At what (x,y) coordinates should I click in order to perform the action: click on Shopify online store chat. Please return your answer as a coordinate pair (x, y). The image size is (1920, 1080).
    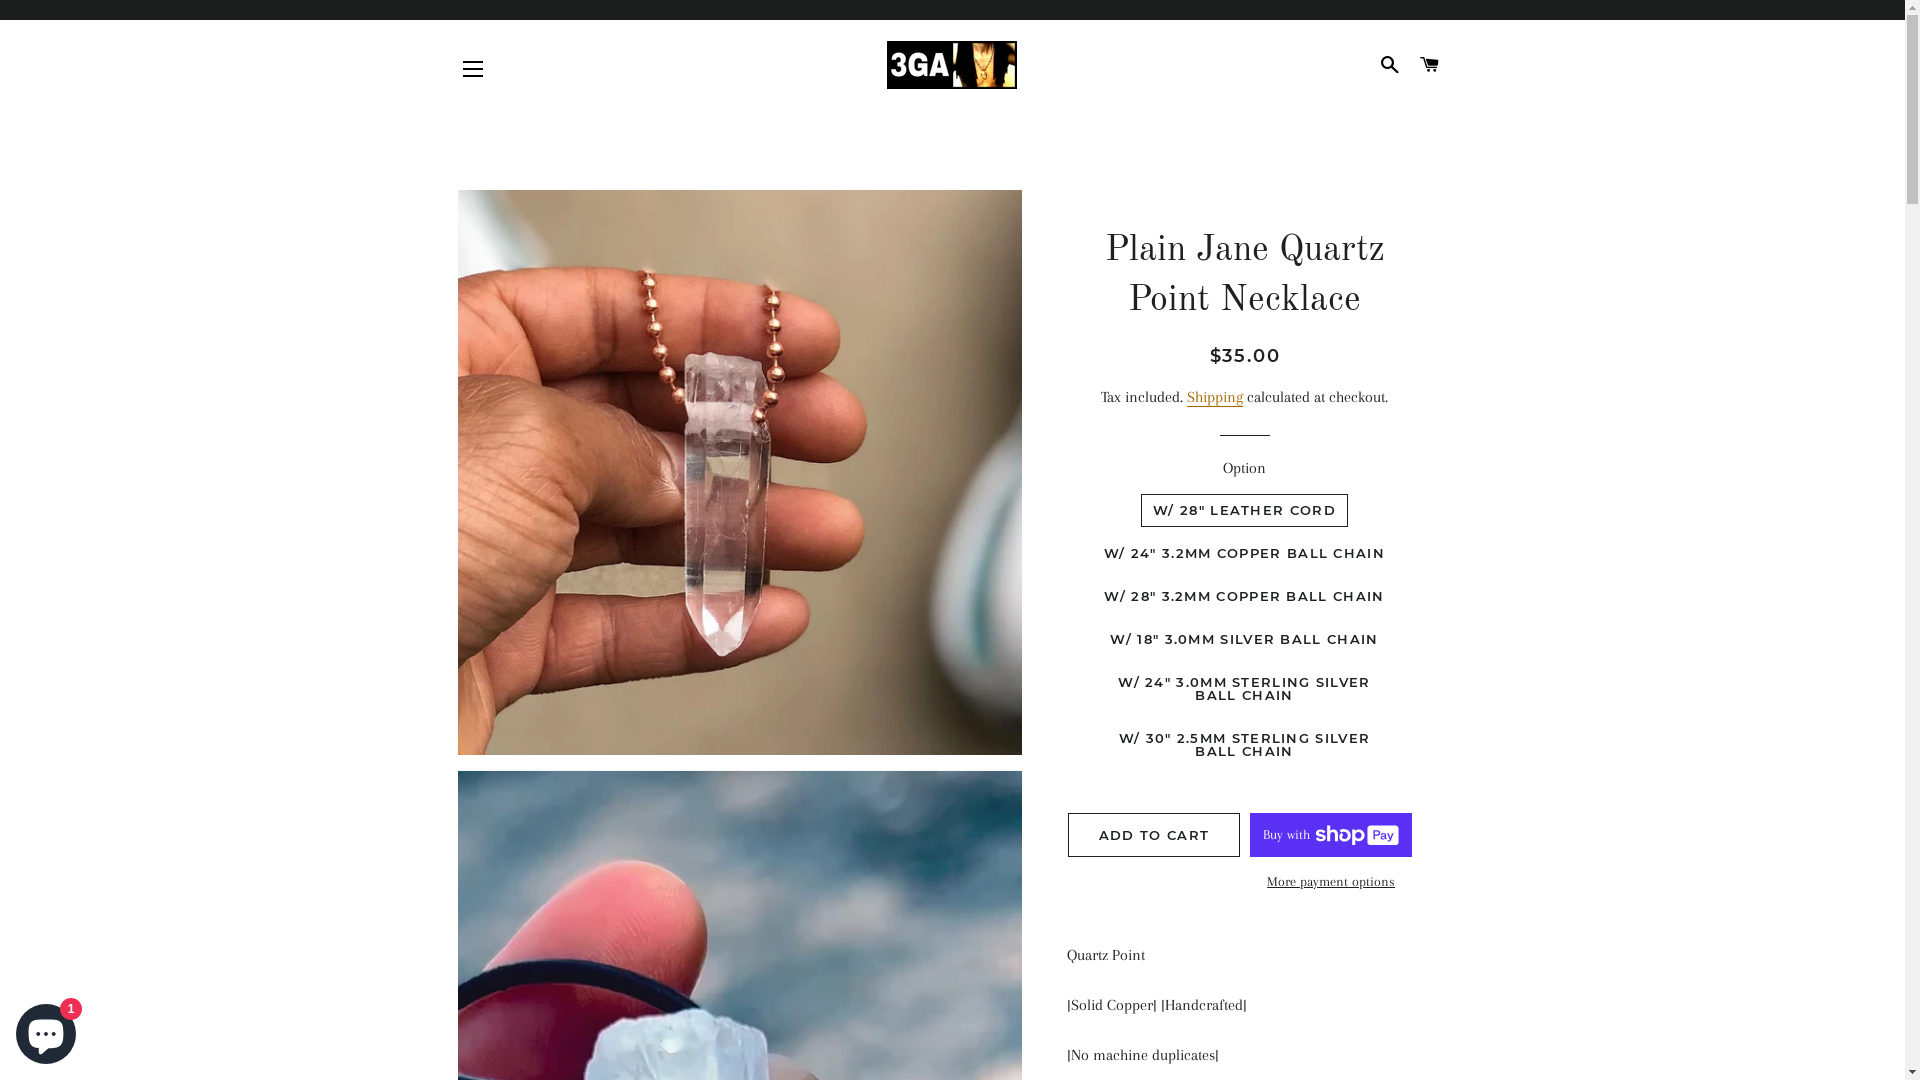
    Looking at the image, I should click on (46, 1030).